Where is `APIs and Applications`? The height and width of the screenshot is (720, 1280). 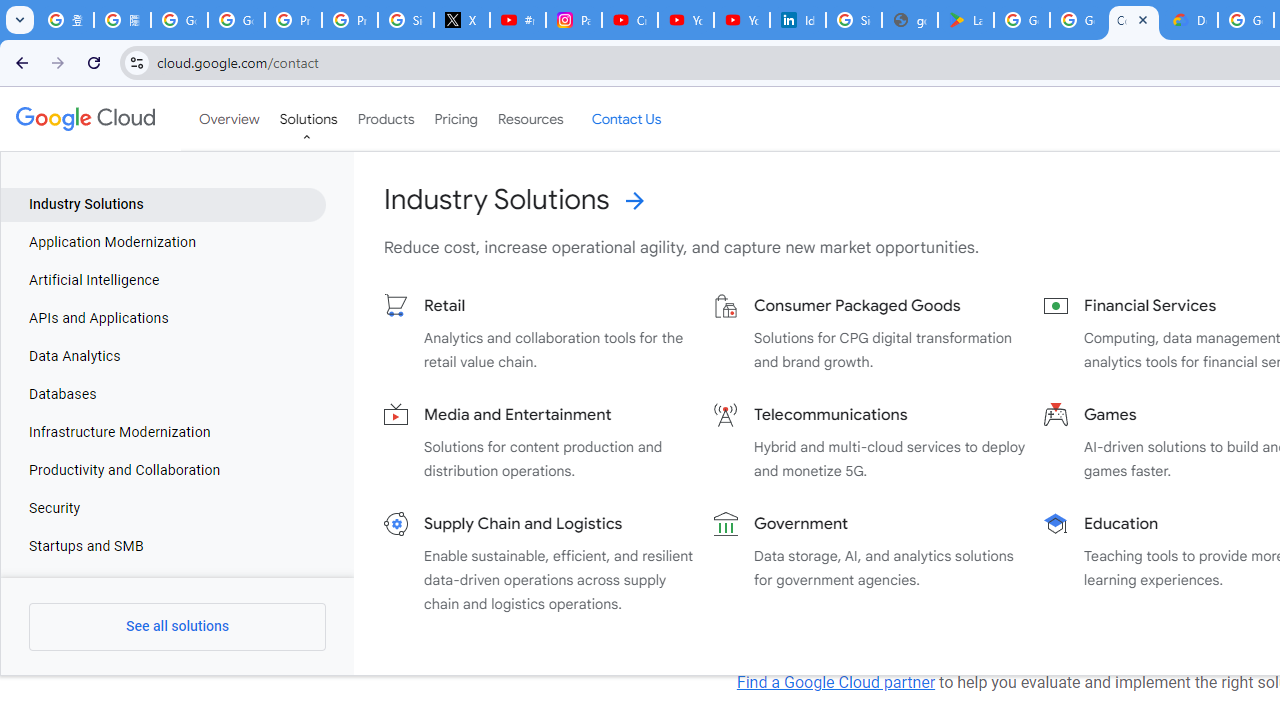 APIs and Applications is located at coordinates (164, 318).